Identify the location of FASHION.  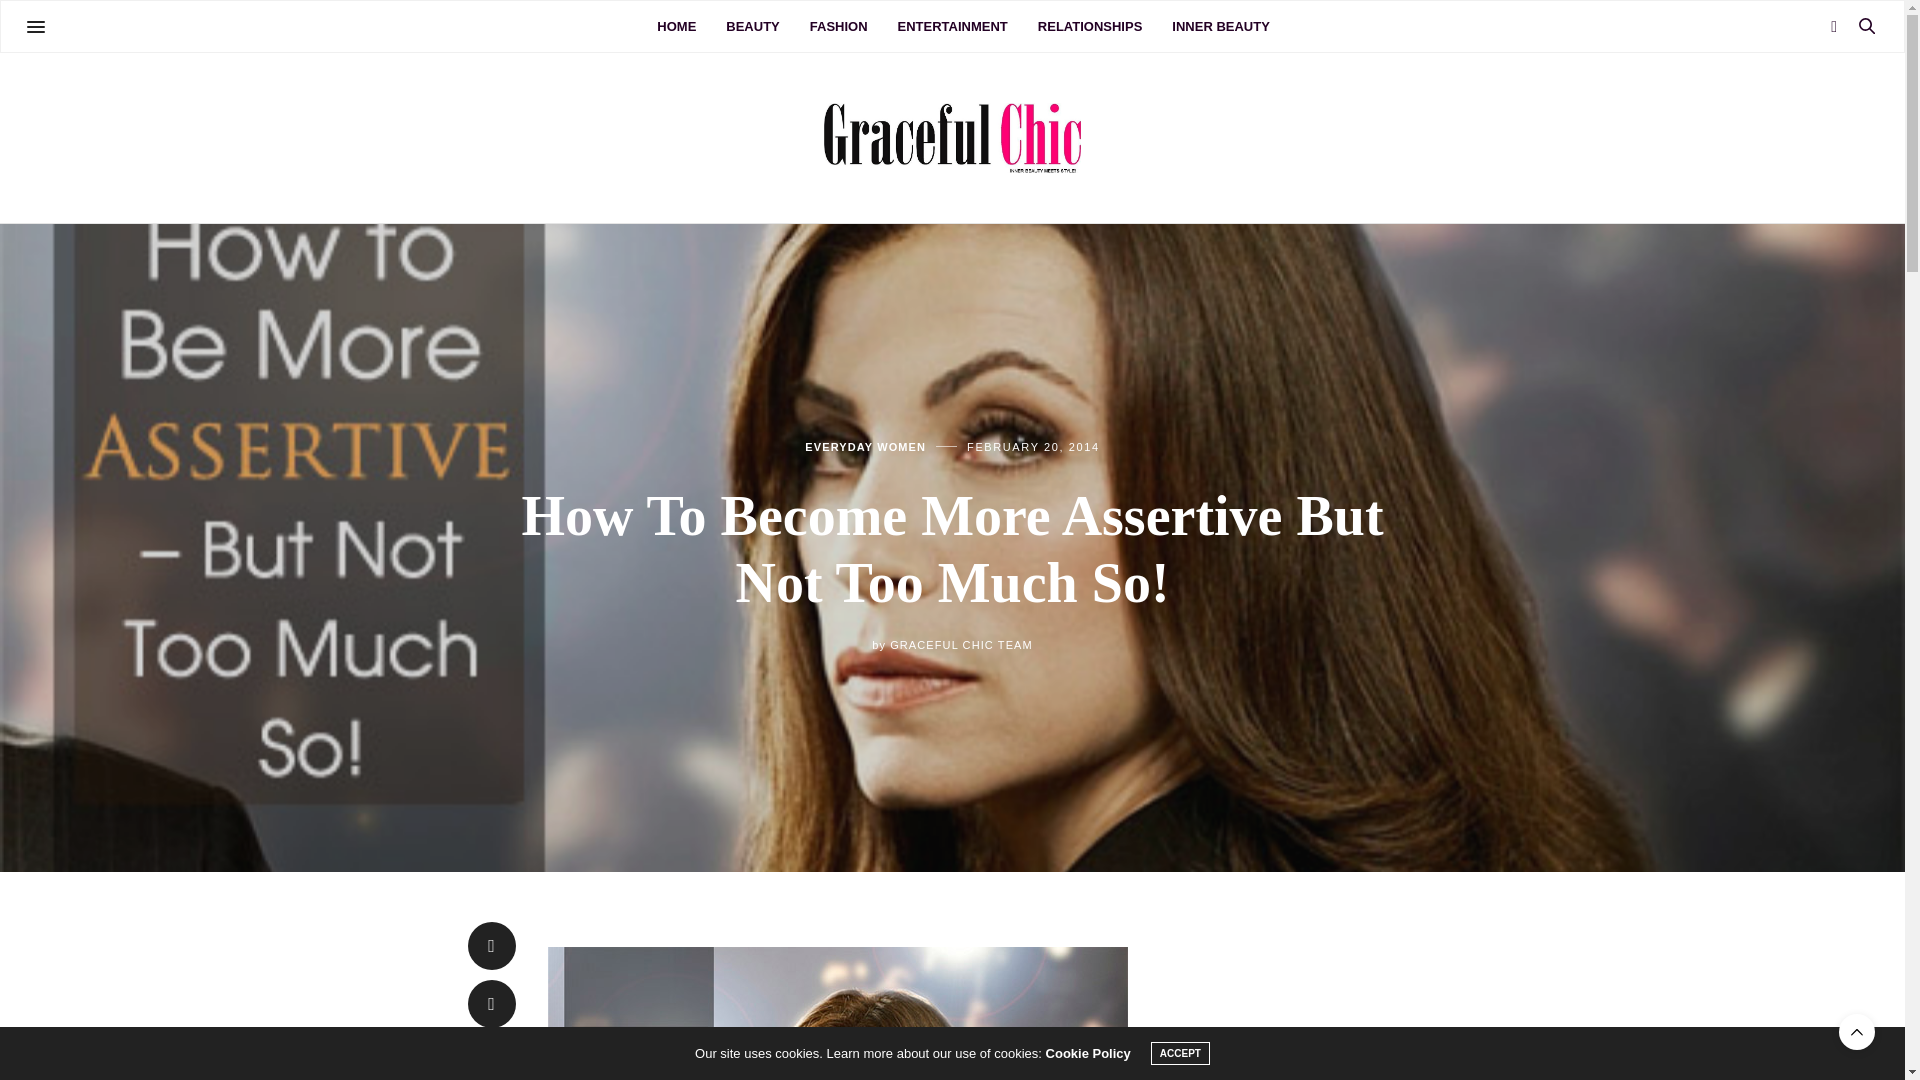
(838, 26).